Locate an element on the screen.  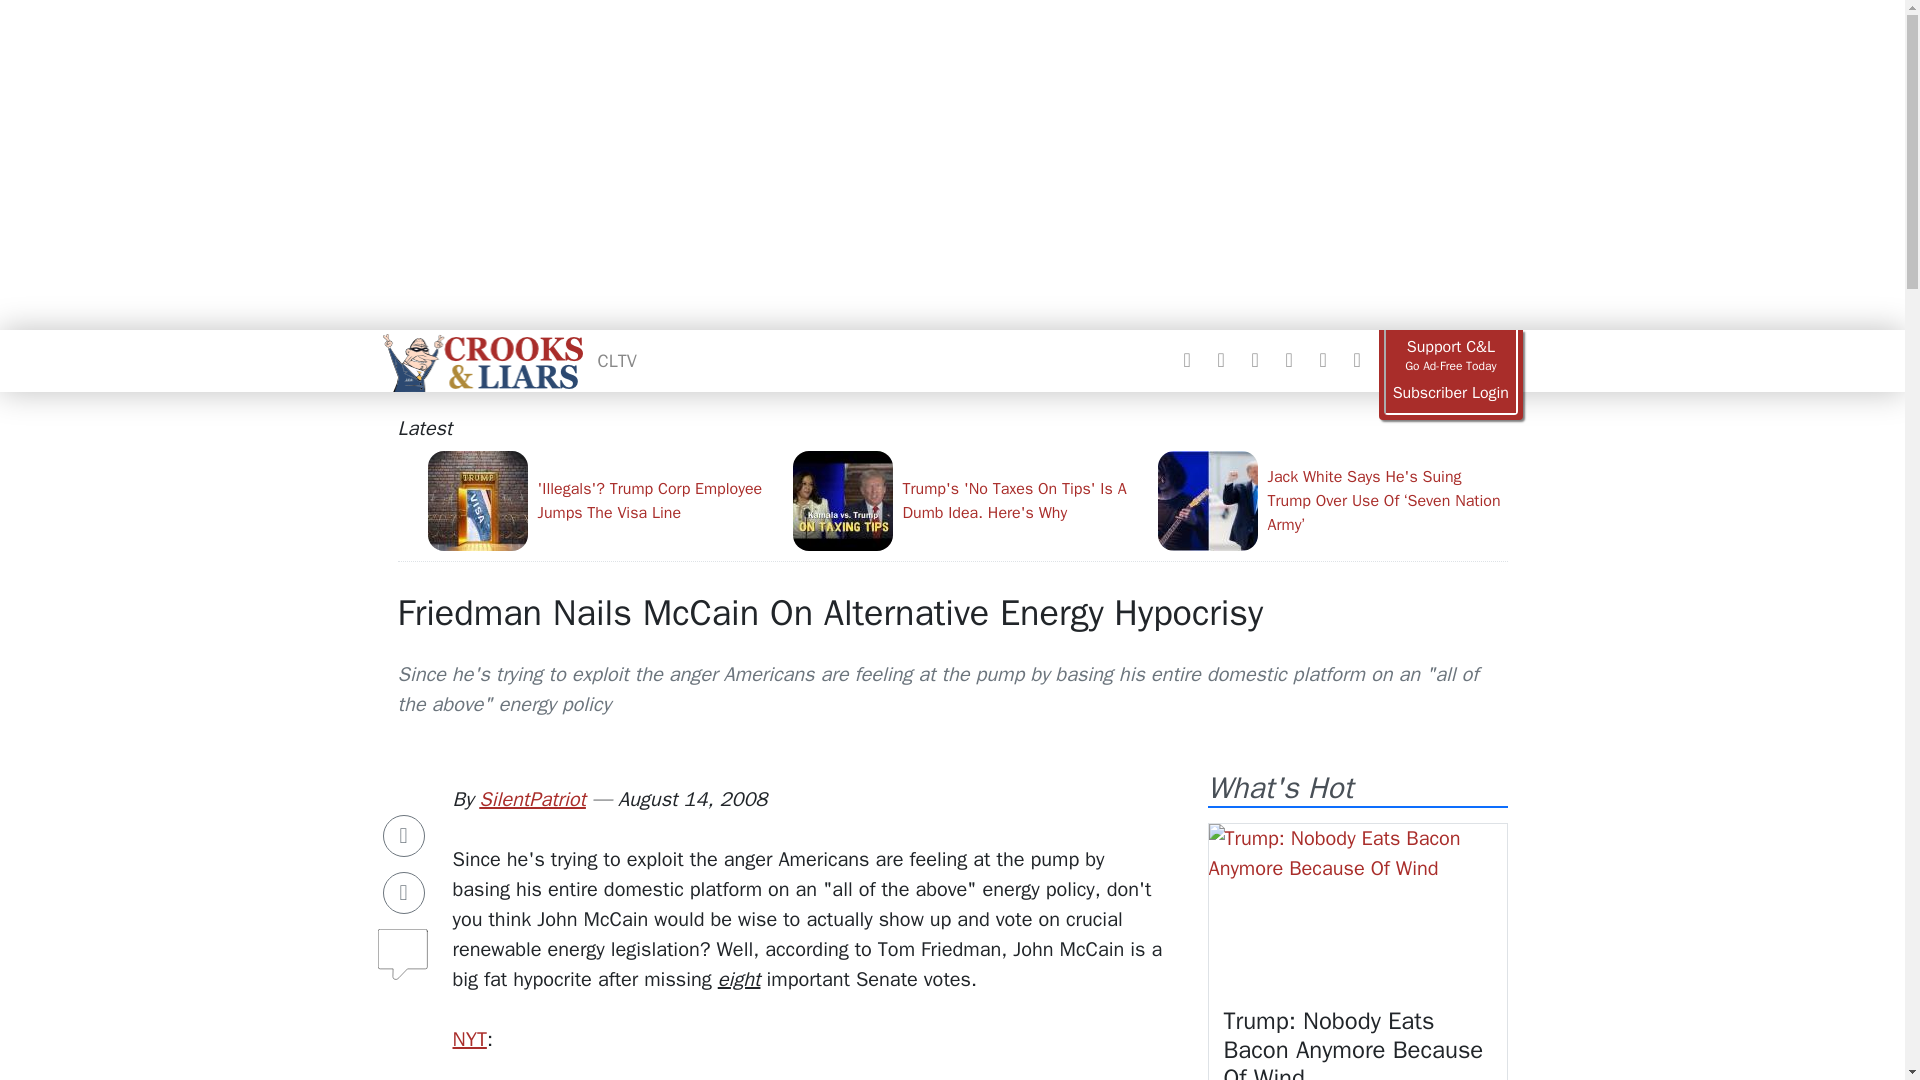
SilentPatriot is located at coordinates (532, 800).